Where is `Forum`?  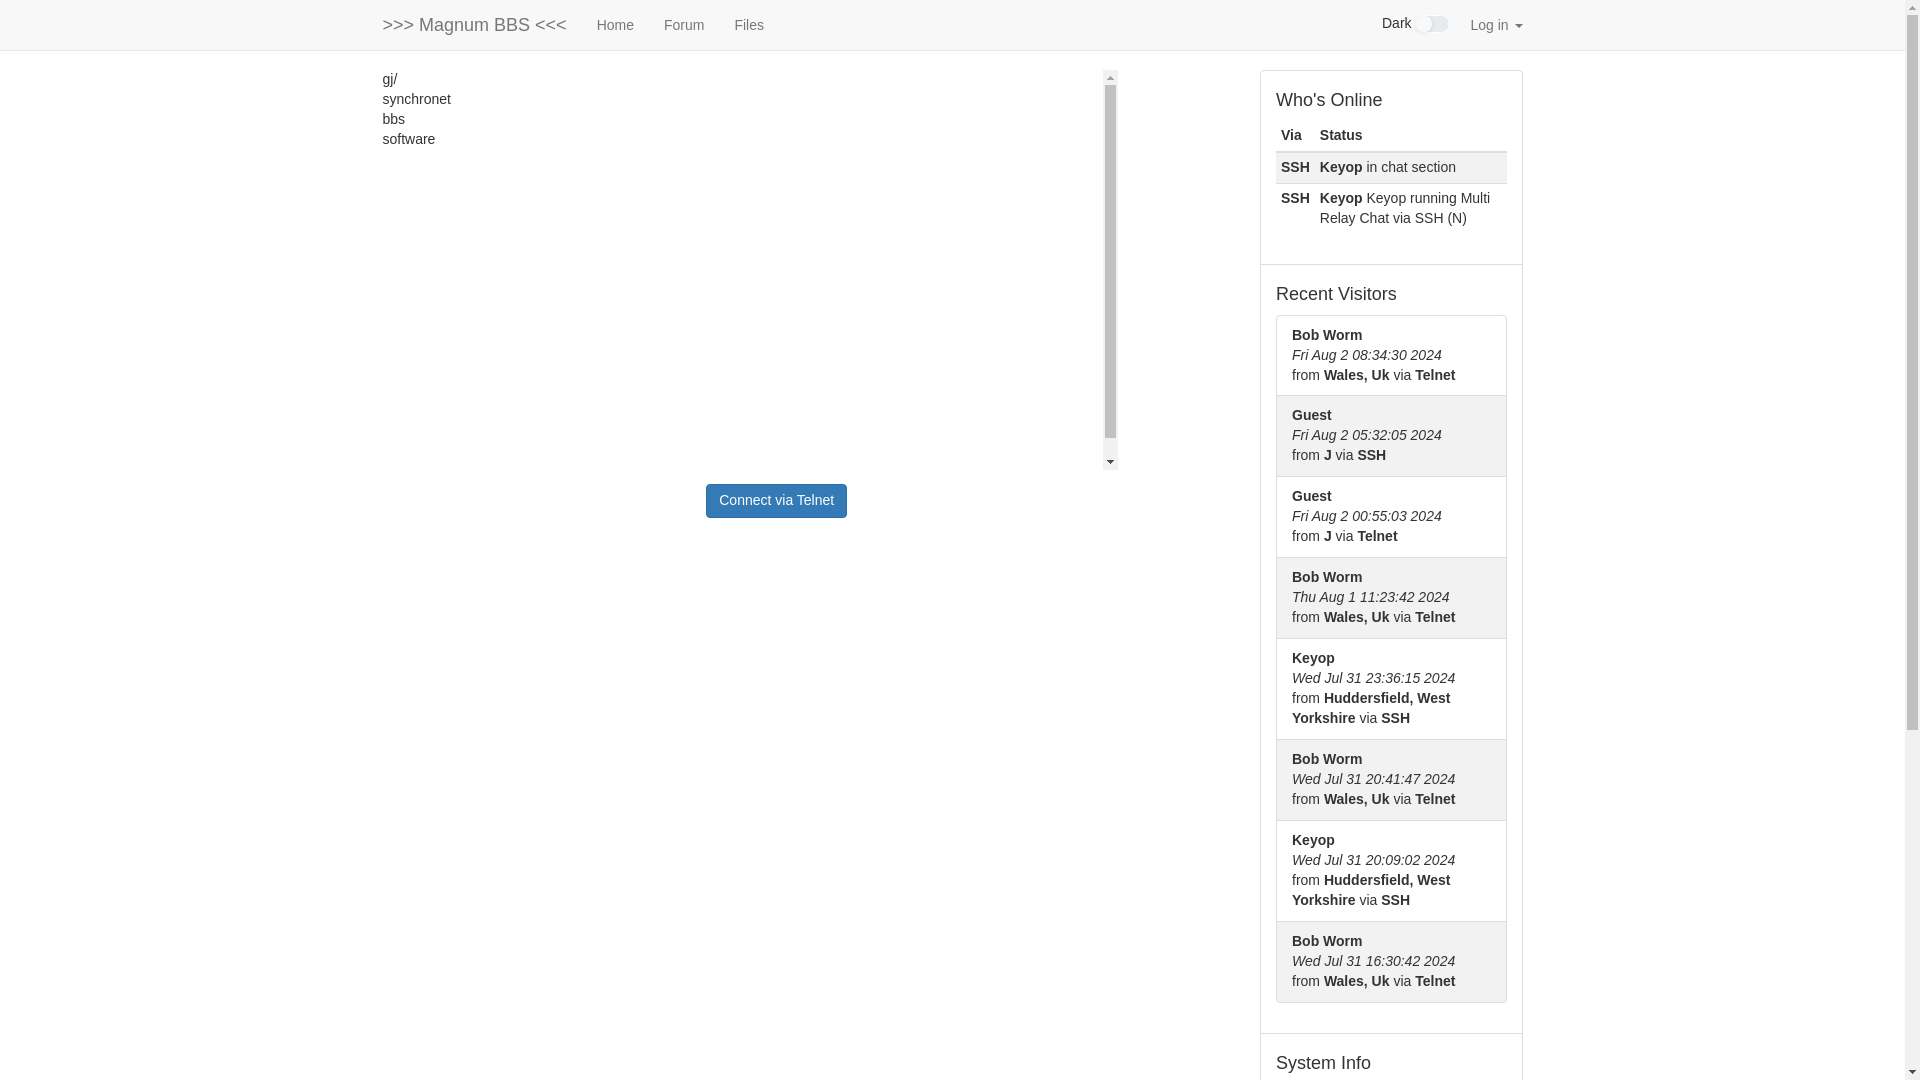
Forum is located at coordinates (683, 24).